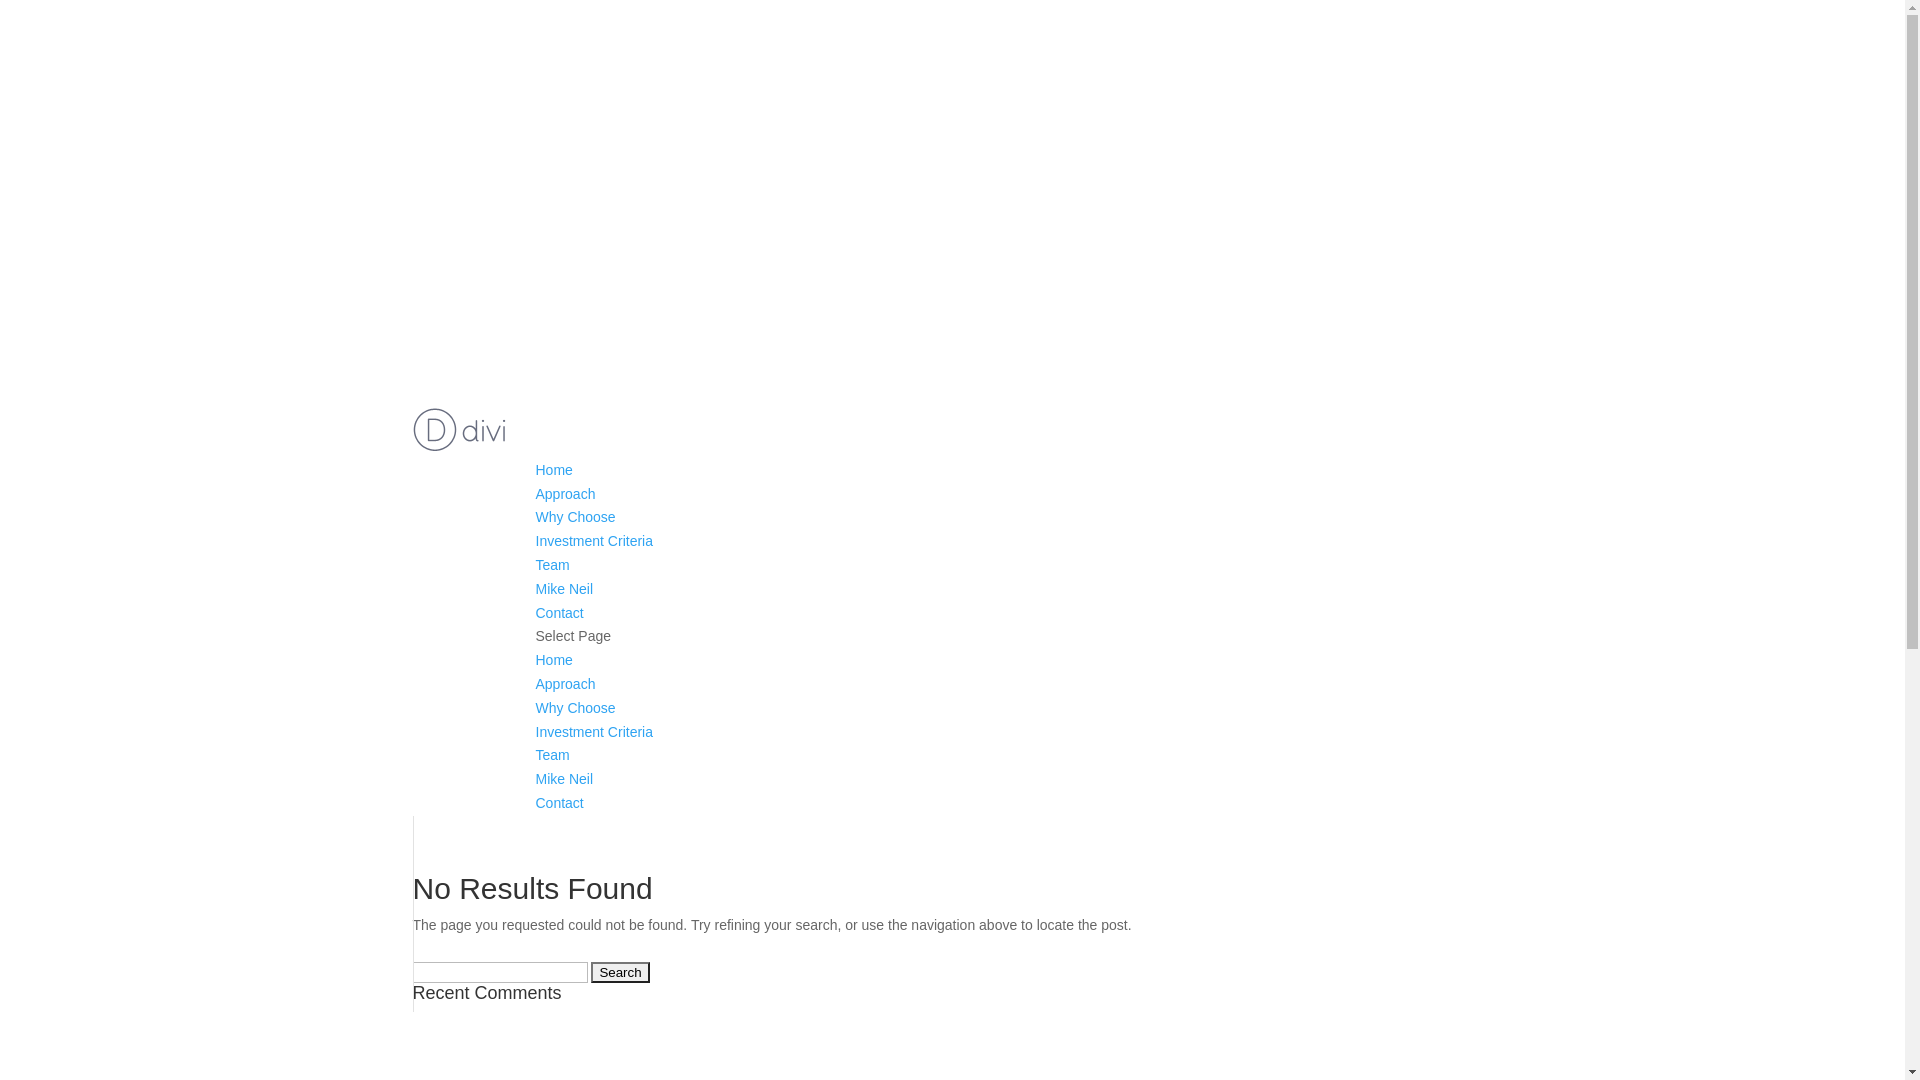 The height and width of the screenshot is (1080, 1920). I want to click on Home, so click(554, 660).